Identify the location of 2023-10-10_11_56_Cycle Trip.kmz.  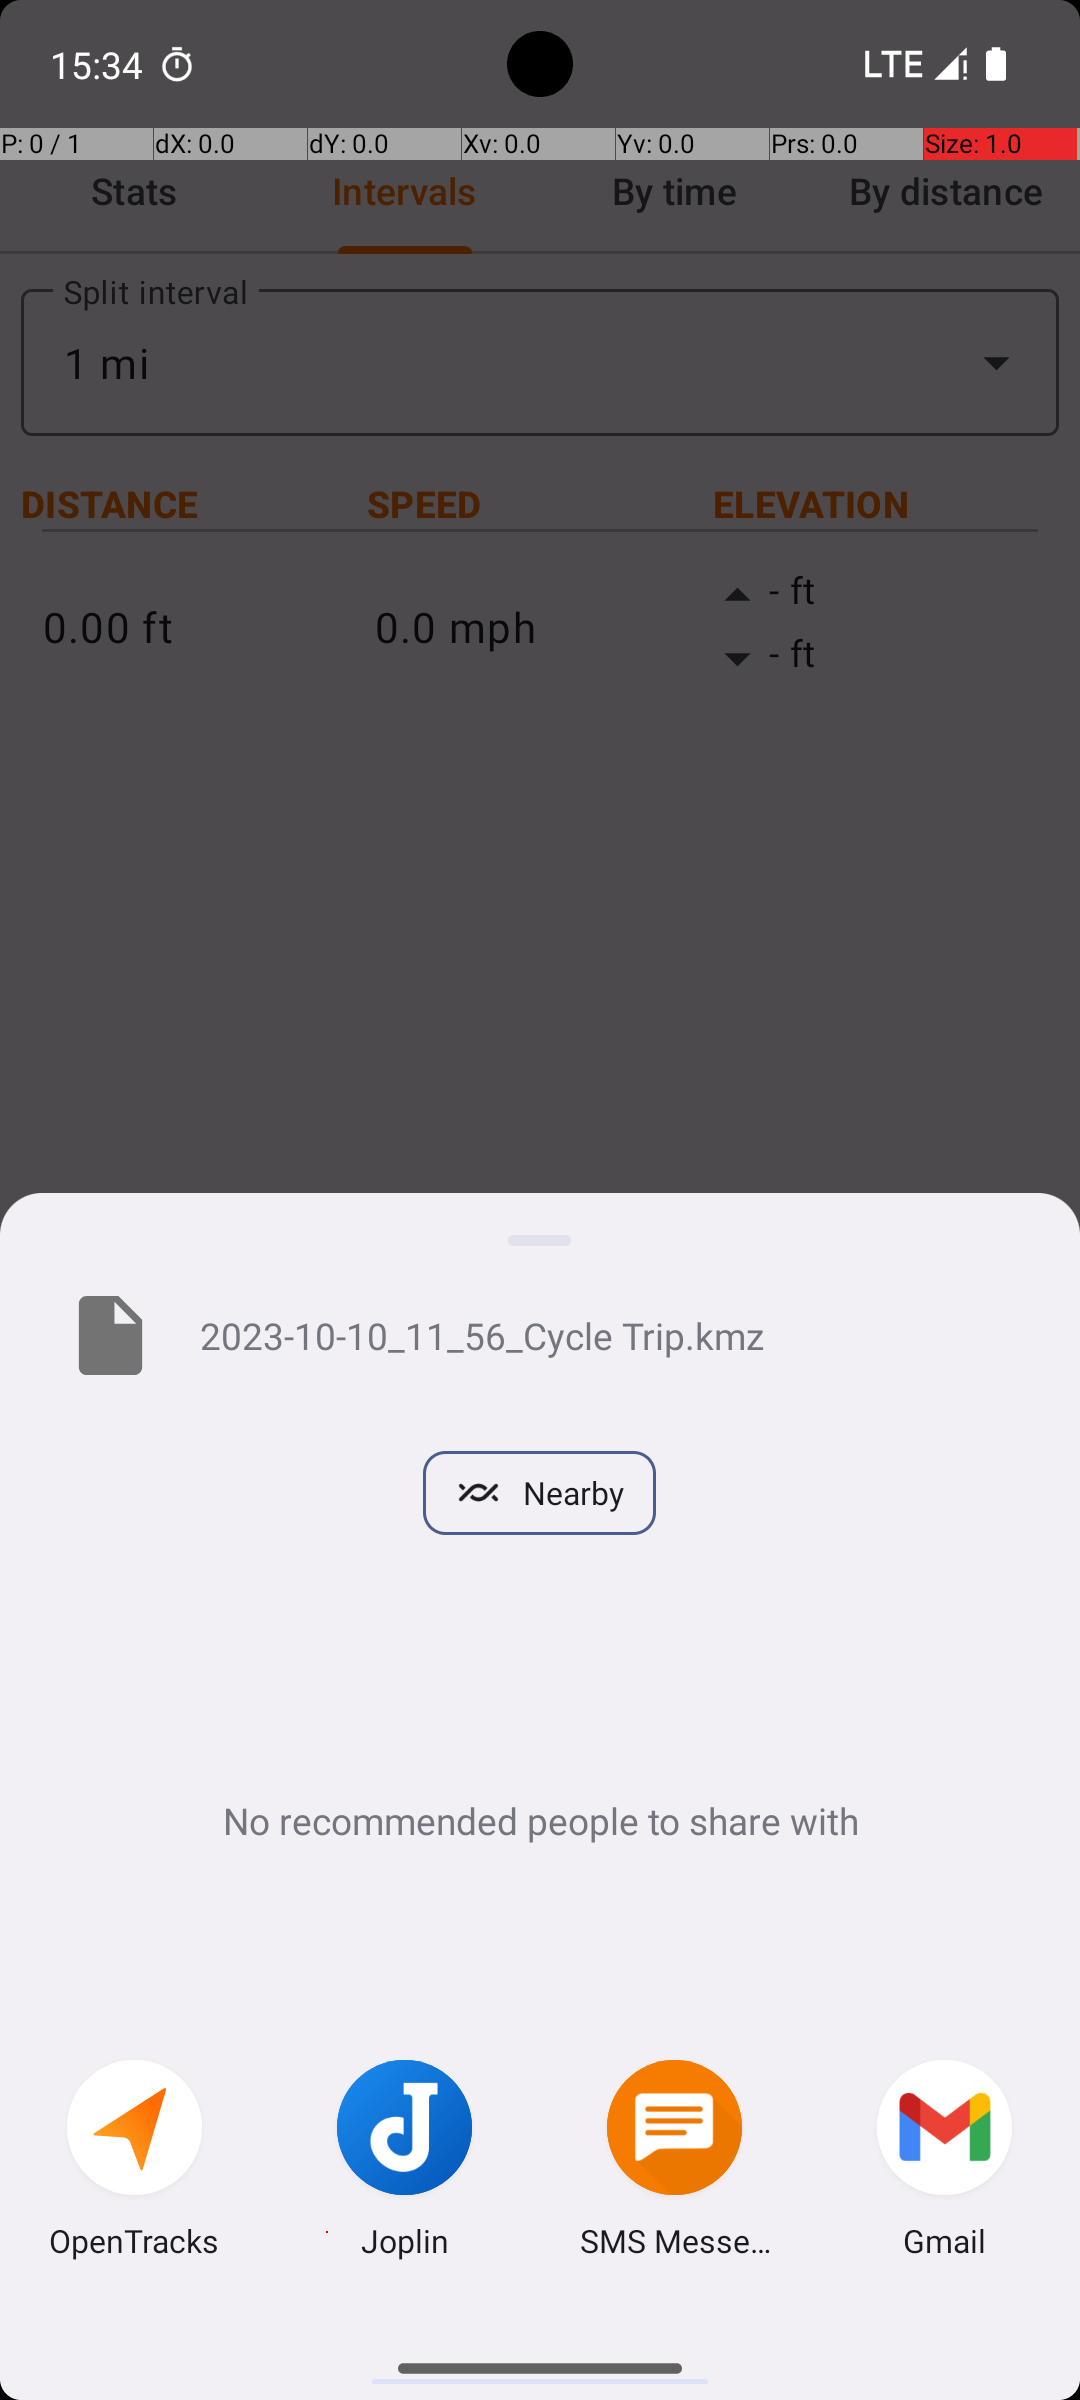
(608, 1335).